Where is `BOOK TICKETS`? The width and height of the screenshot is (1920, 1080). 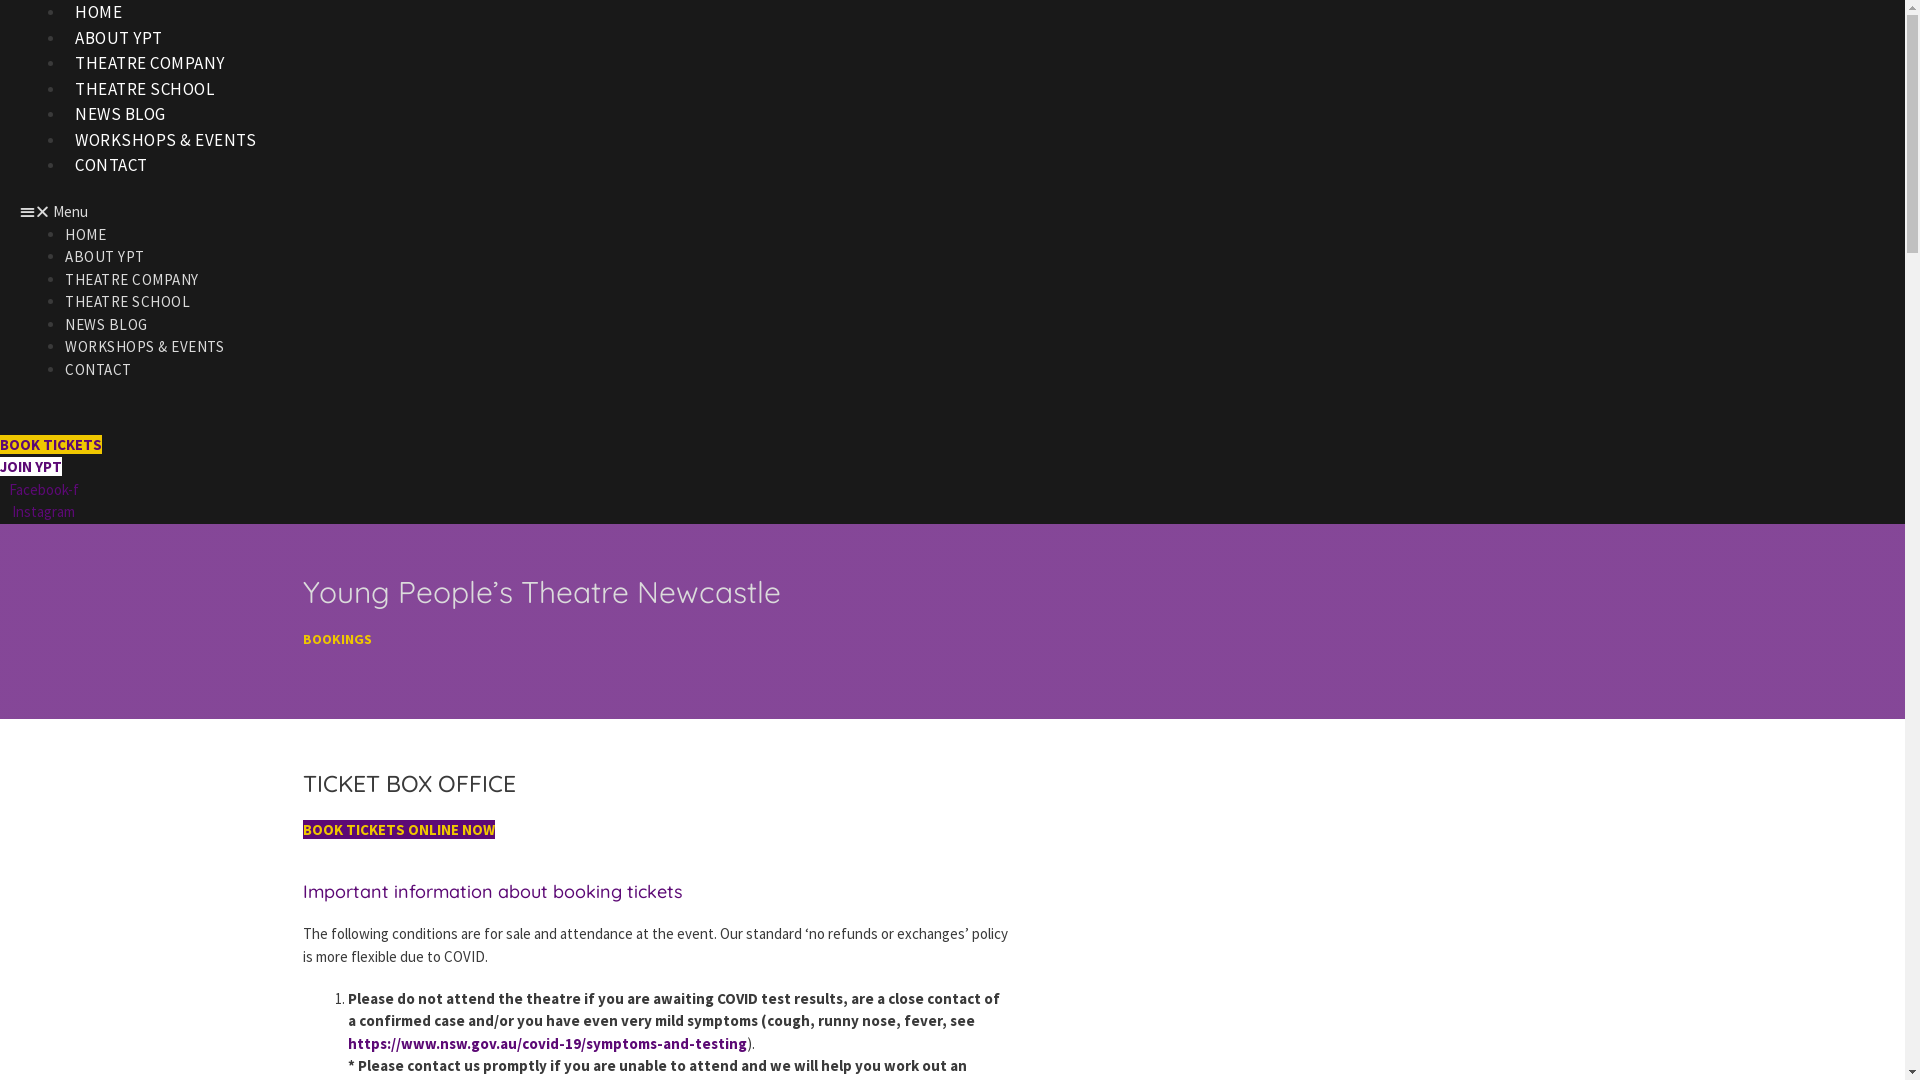
BOOK TICKETS is located at coordinates (51, 444).